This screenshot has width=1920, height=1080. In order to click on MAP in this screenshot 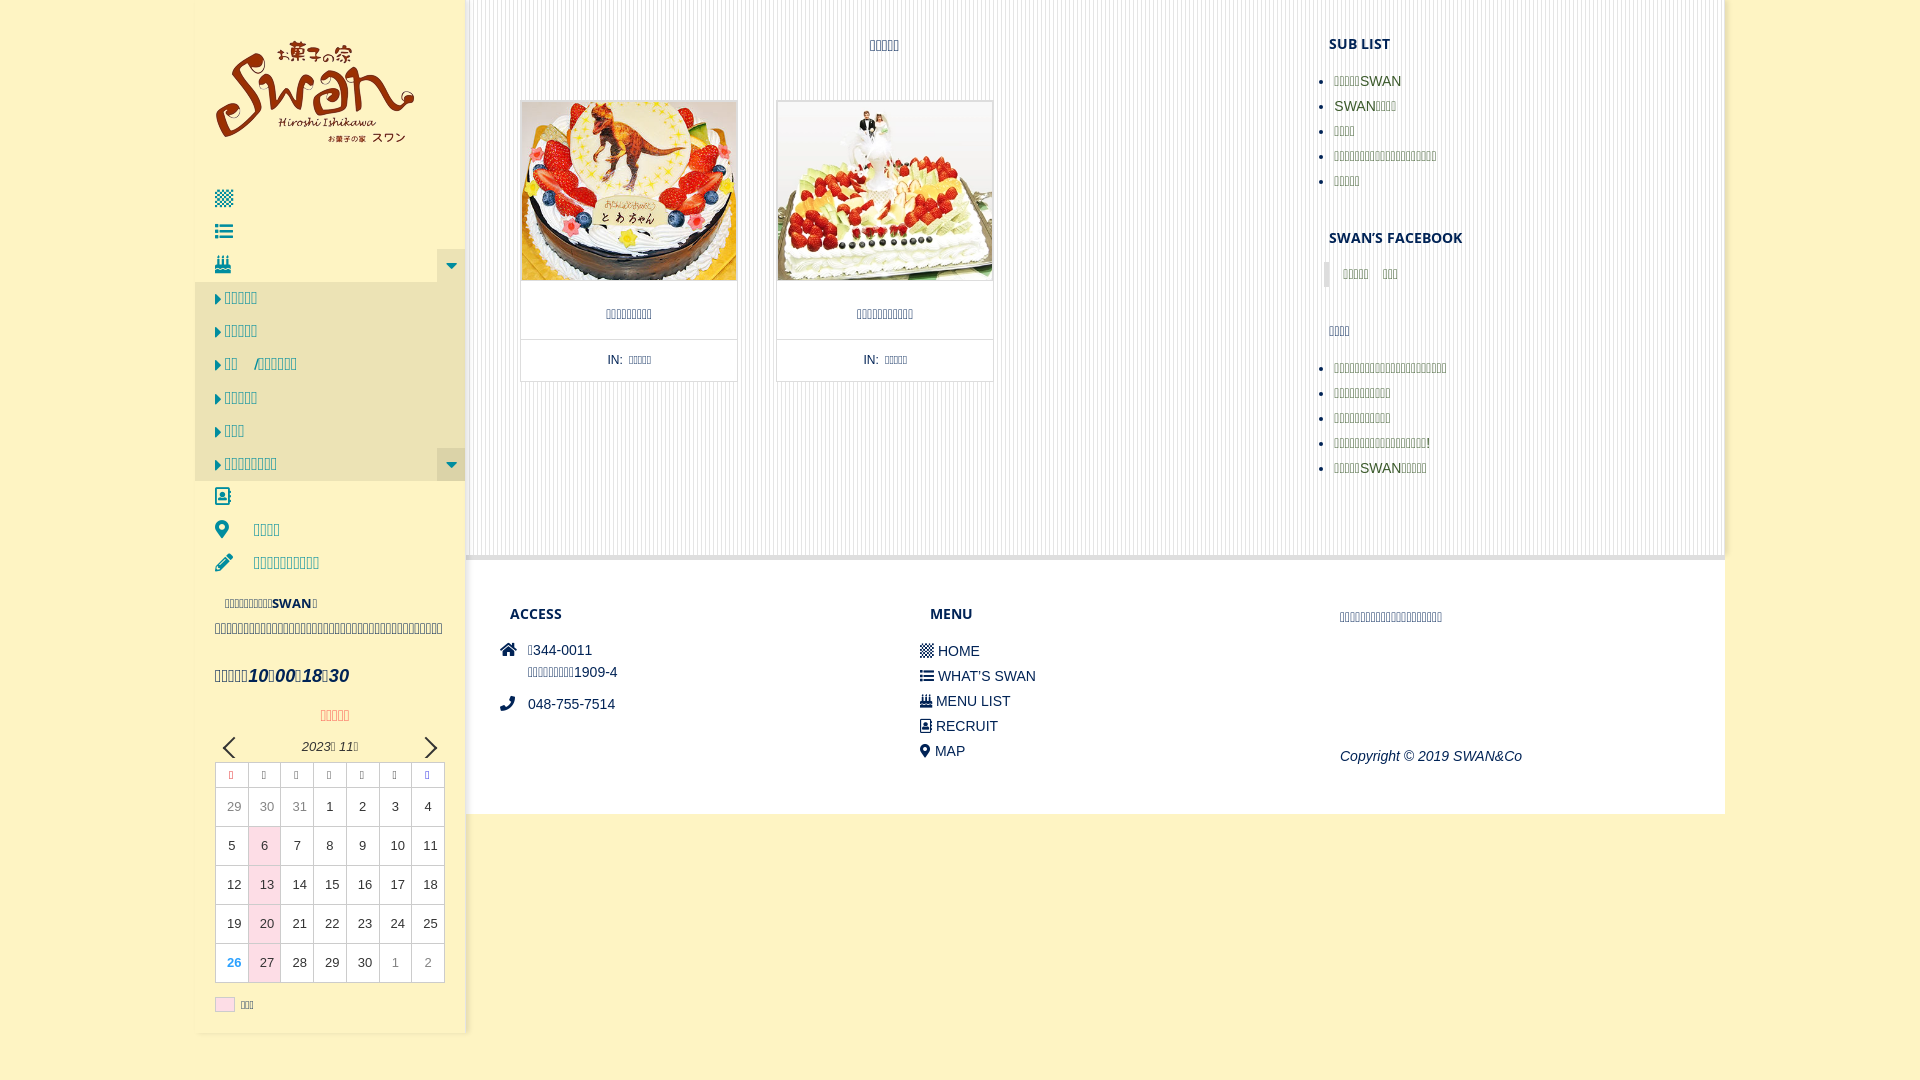, I will do `click(942, 750)`.